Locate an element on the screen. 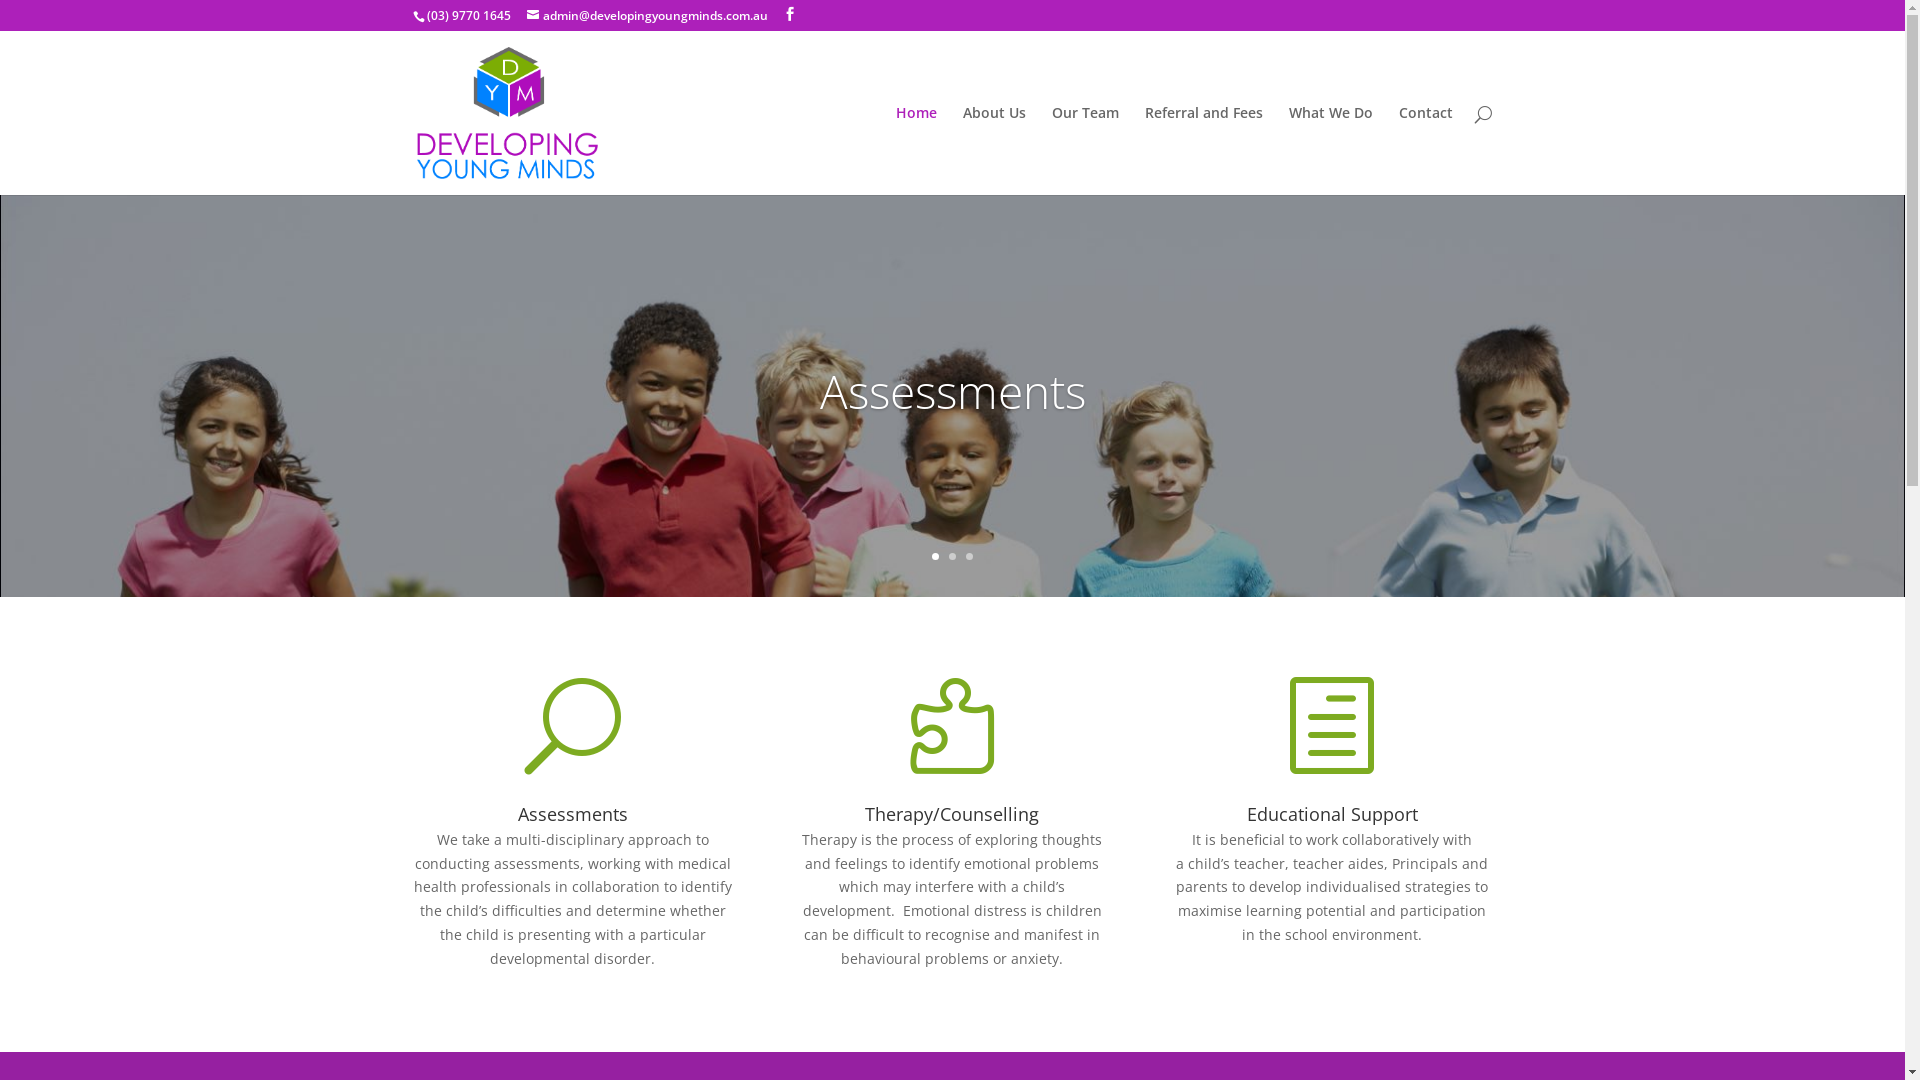 Image resolution: width=1920 pixels, height=1080 pixels. 3 is located at coordinates (969, 556).